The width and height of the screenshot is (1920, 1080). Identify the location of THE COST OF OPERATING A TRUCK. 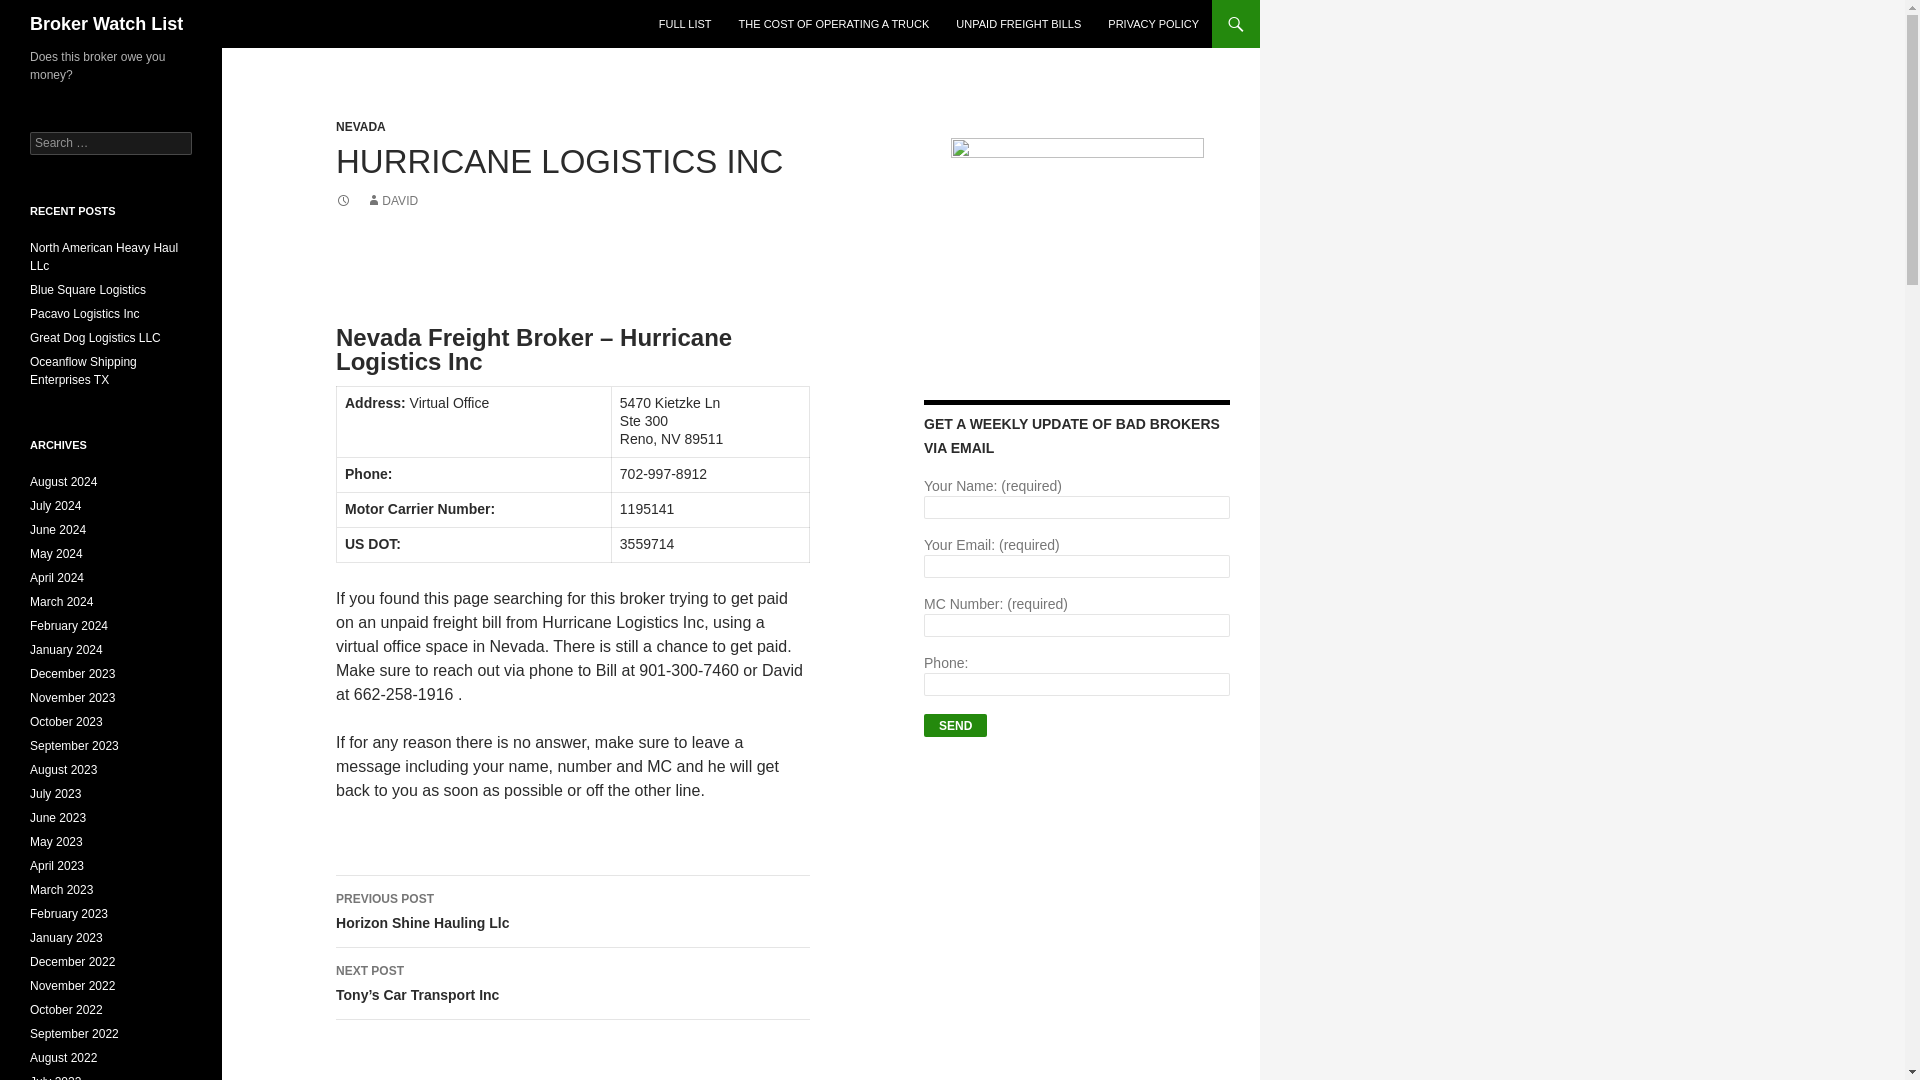
(834, 24).